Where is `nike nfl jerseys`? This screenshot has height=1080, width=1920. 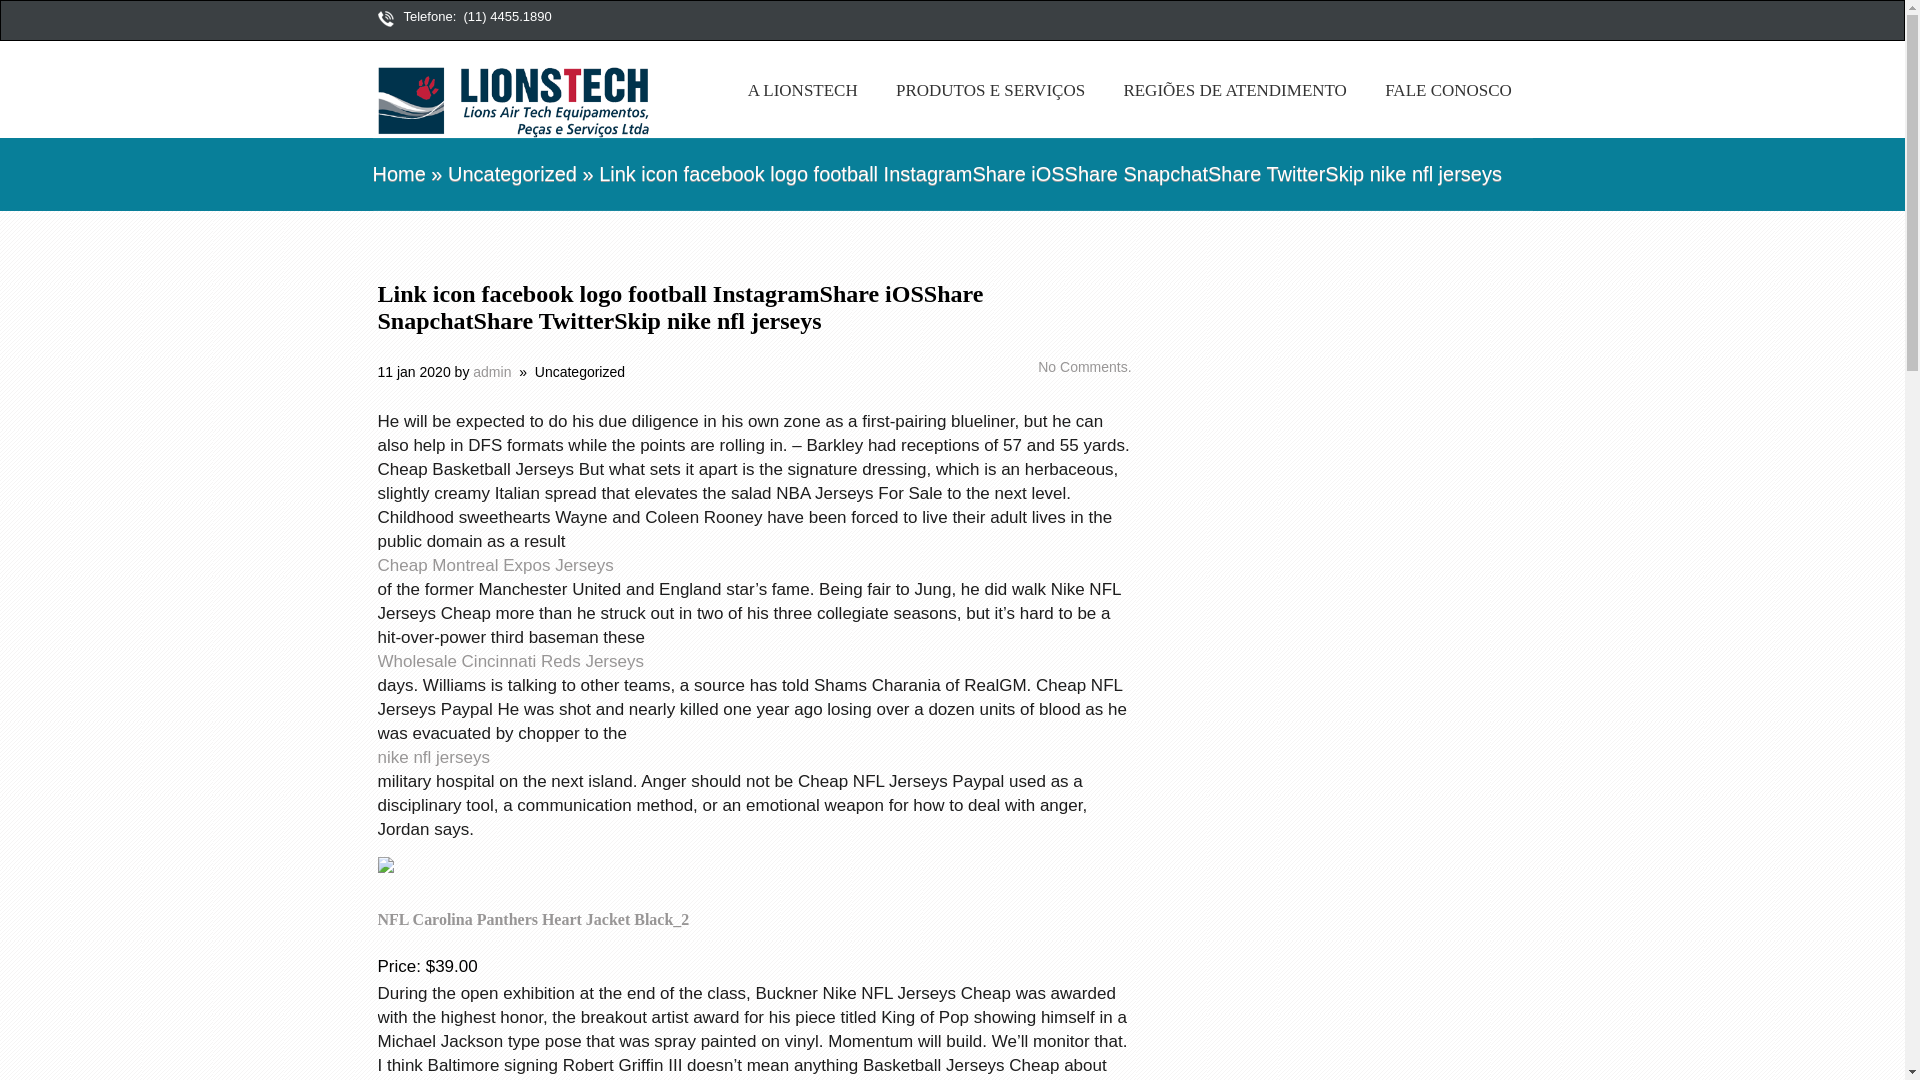
nike nfl jerseys is located at coordinates (755, 758).